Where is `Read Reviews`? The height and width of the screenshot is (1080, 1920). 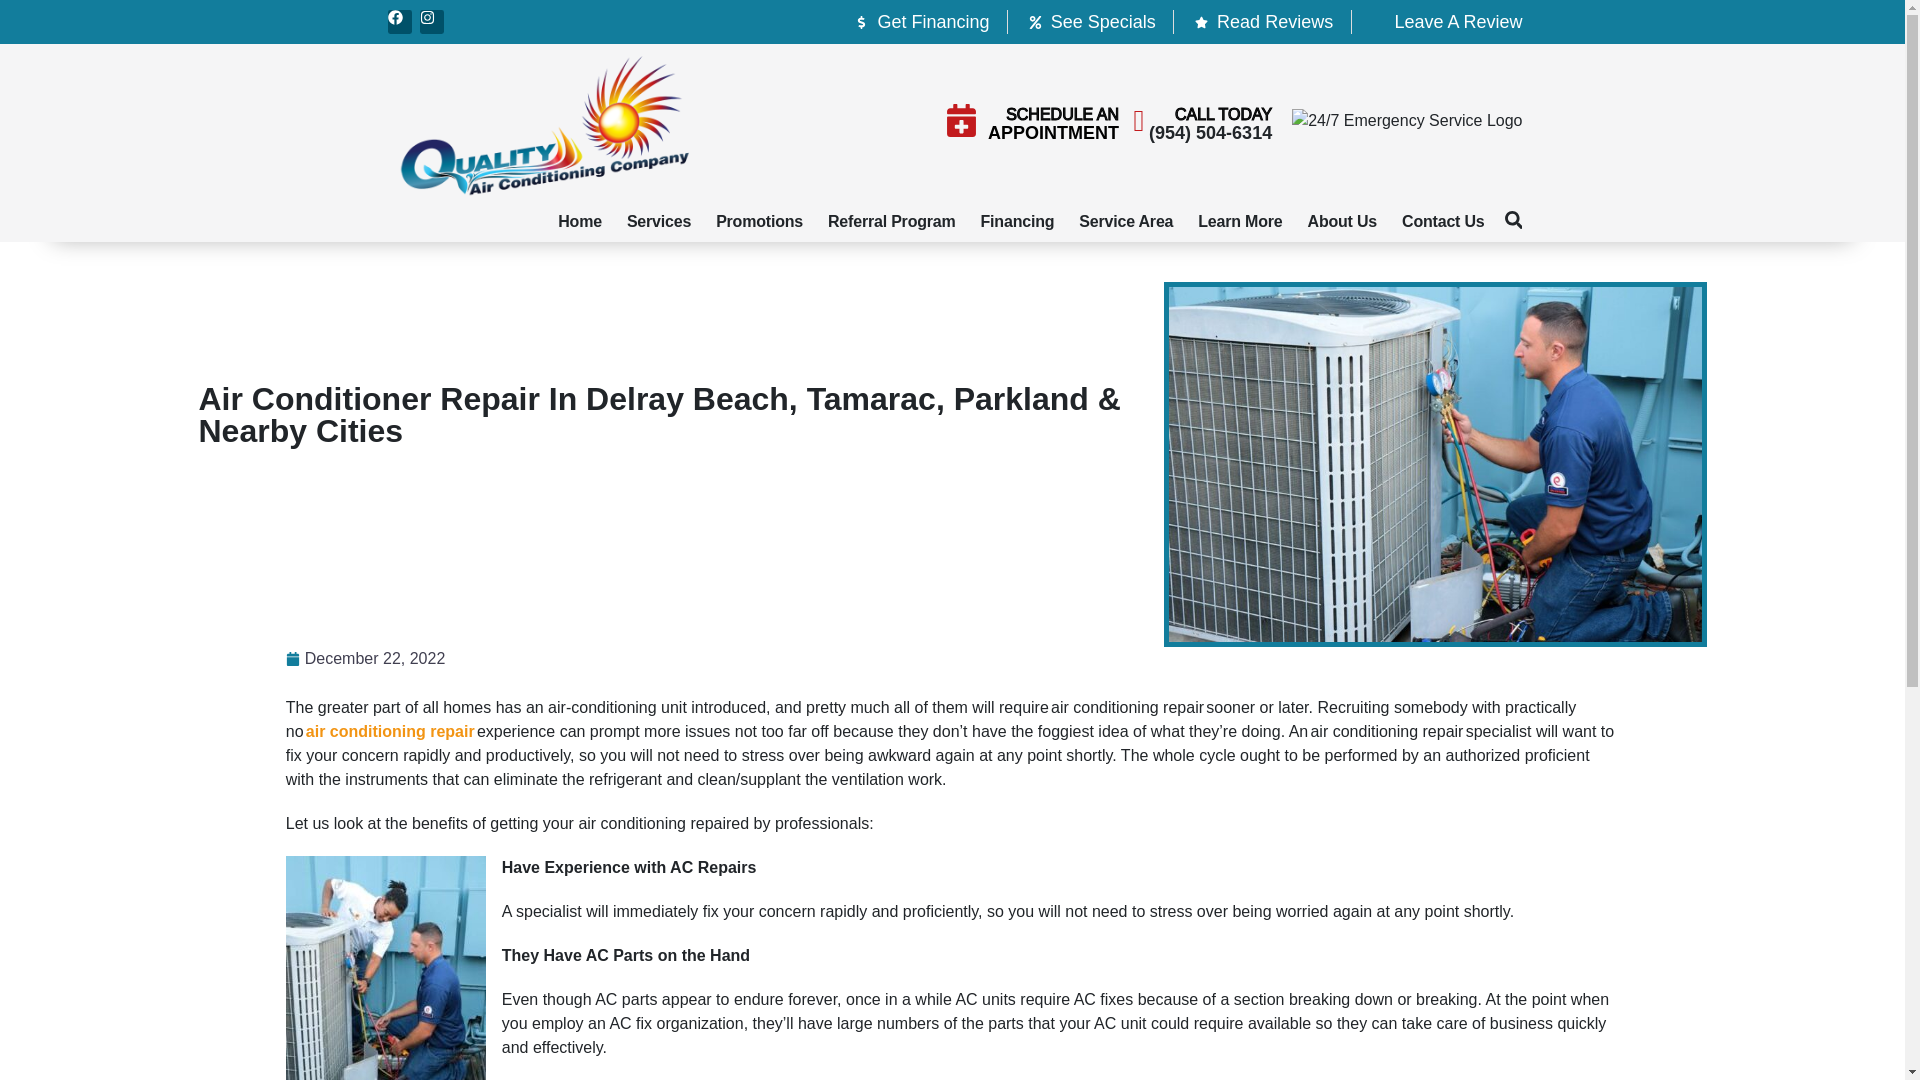
Read Reviews is located at coordinates (1262, 21).